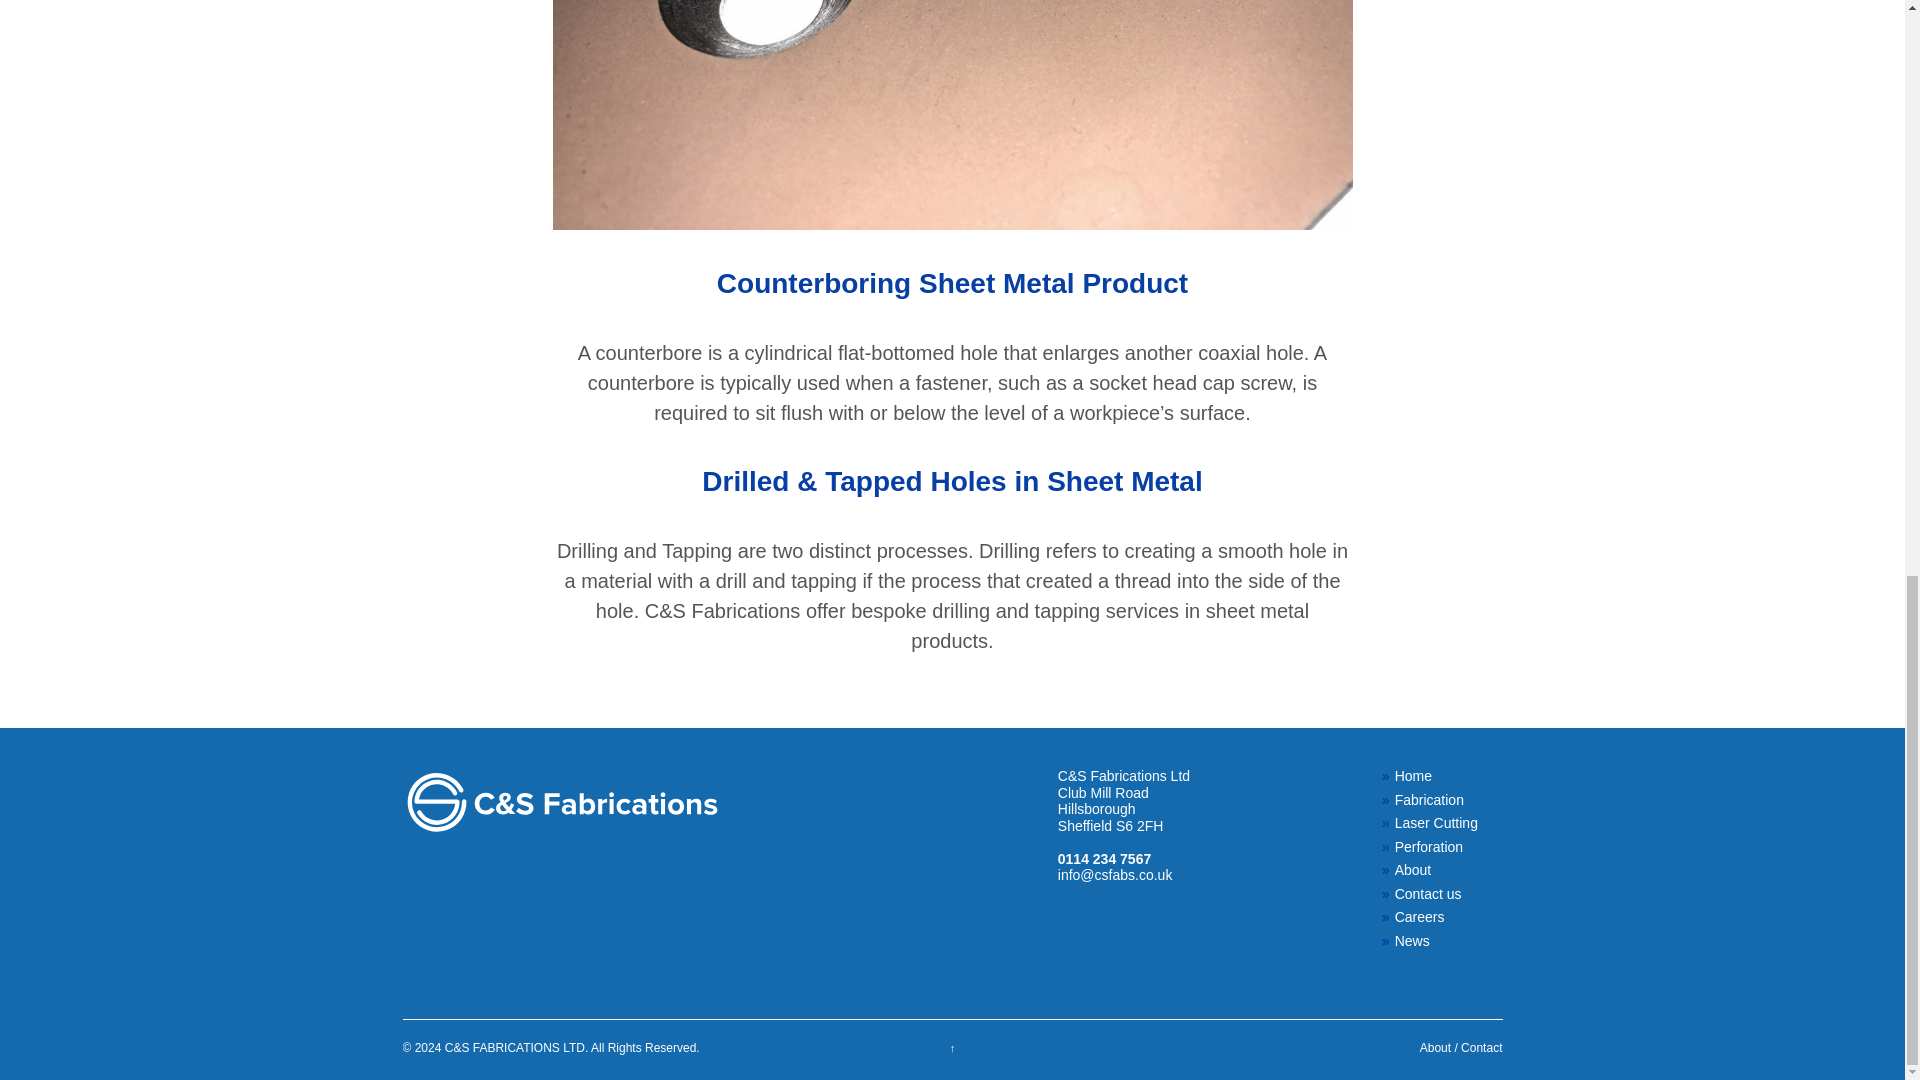 This screenshot has height=1080, width=1920. Describe the element at coordinates (1434, 870) in the screenshot. I see `About` at that location.